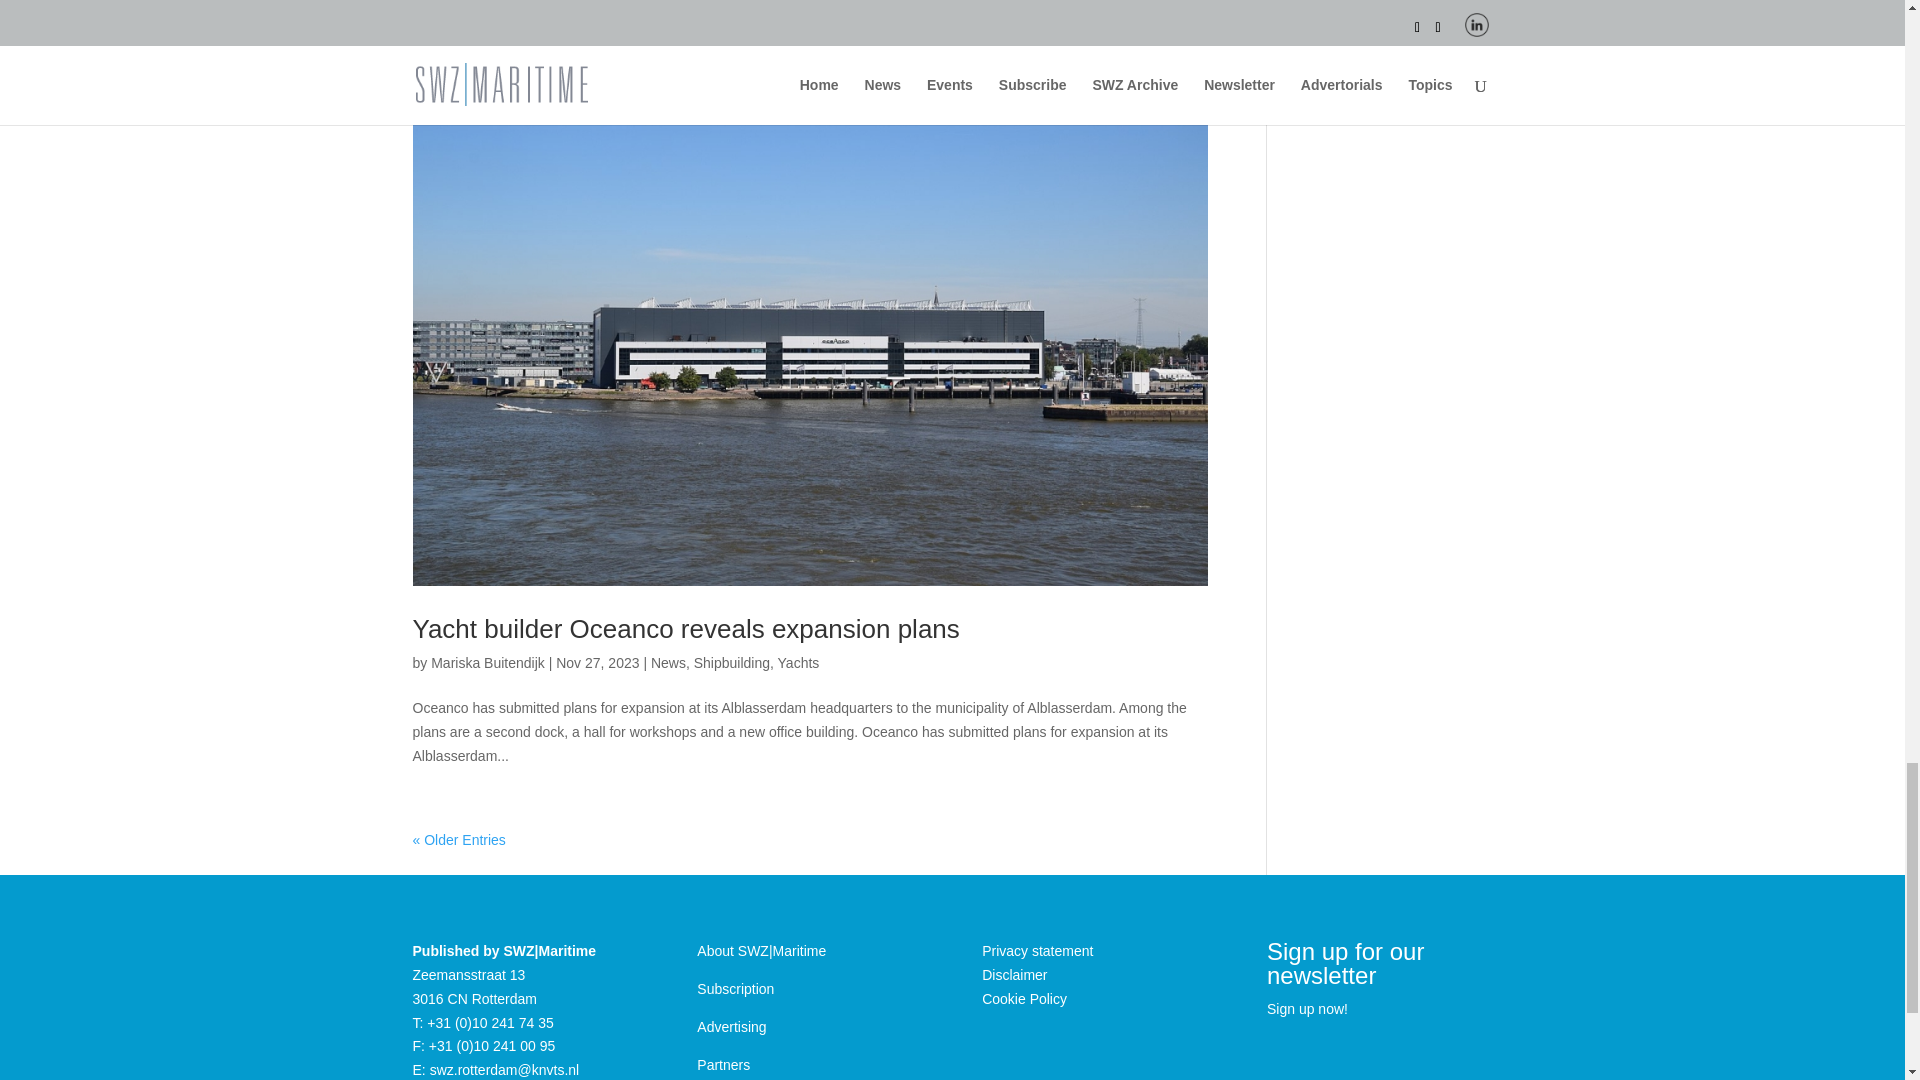 This screenshot has width=1920, height=1080. What do you see at coordinates (488, 662) in the screenshot?
I see `Posts by Mariska Buitendijk` at bounding box center [488, 662].